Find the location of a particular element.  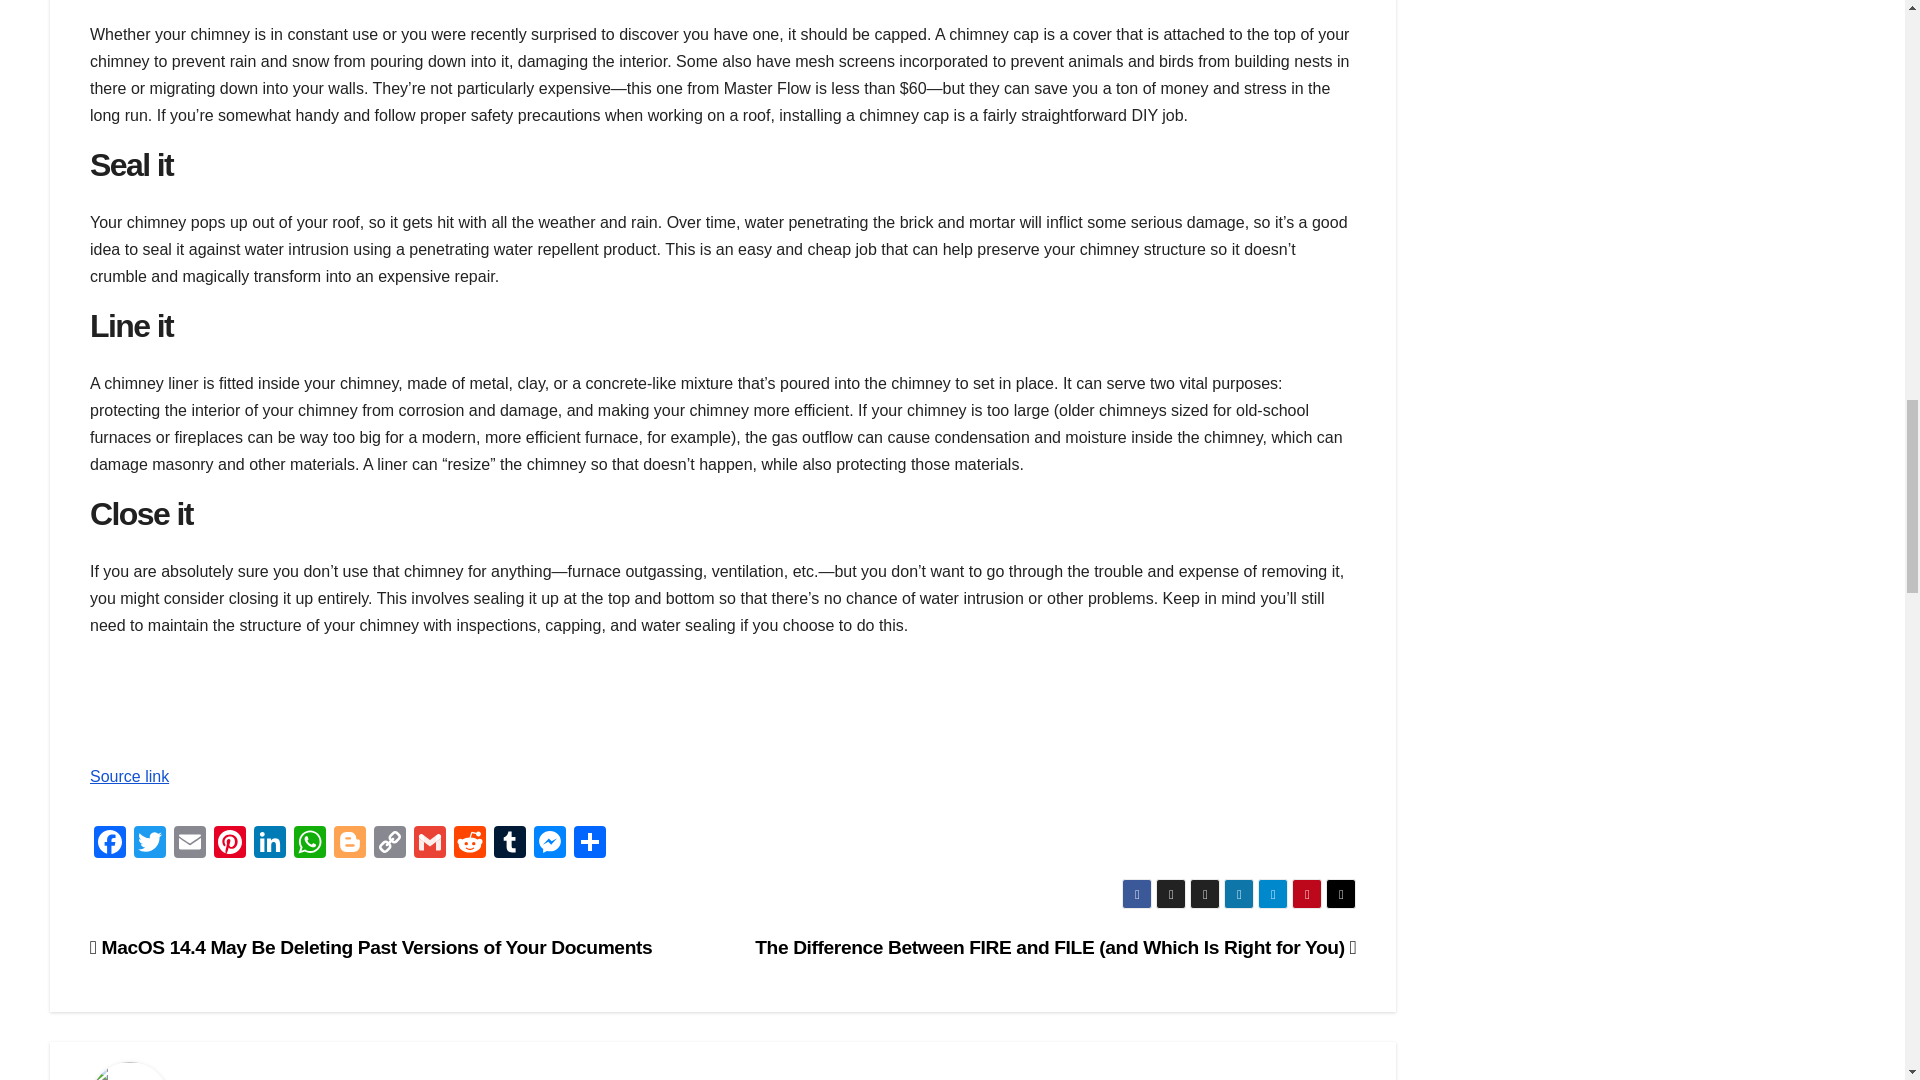

Email is located at coordinates (190, 844).